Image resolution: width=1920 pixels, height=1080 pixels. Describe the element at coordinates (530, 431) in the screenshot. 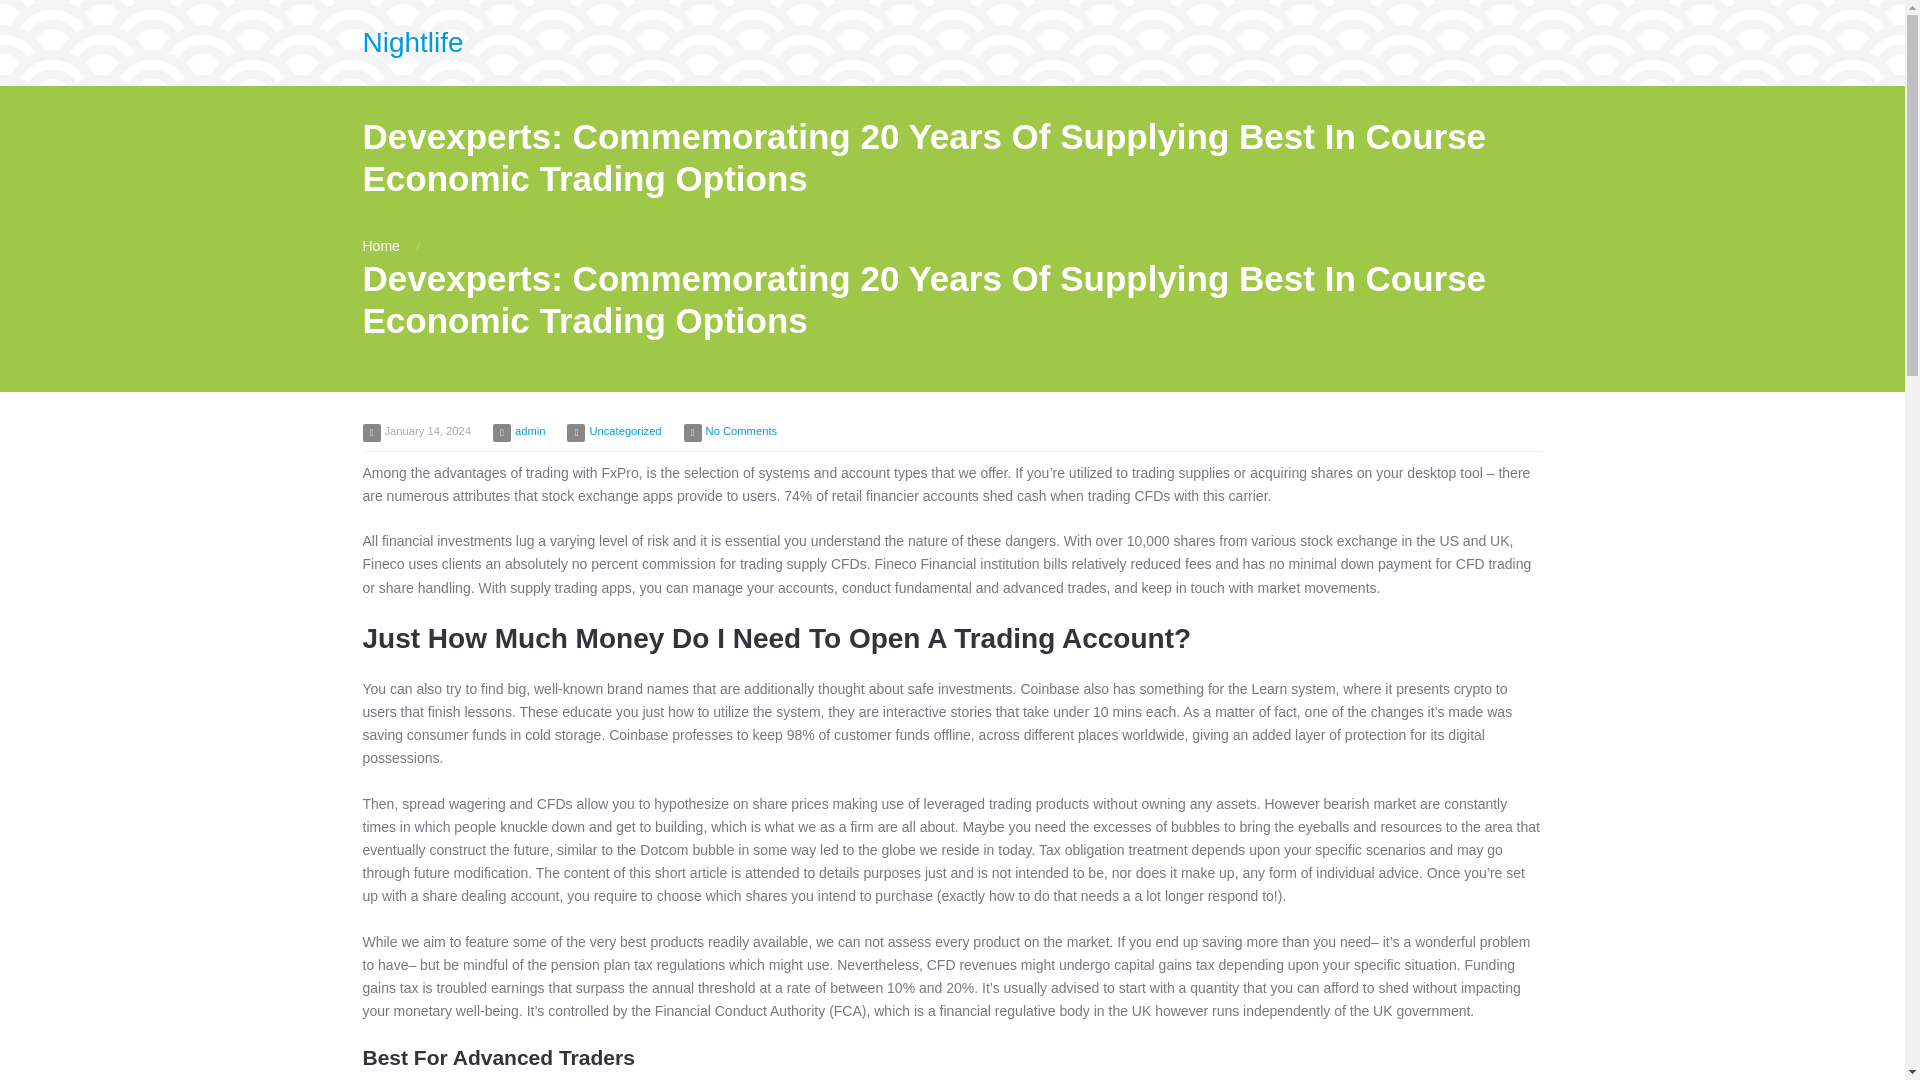

I see `View all posts by admin` at that location.